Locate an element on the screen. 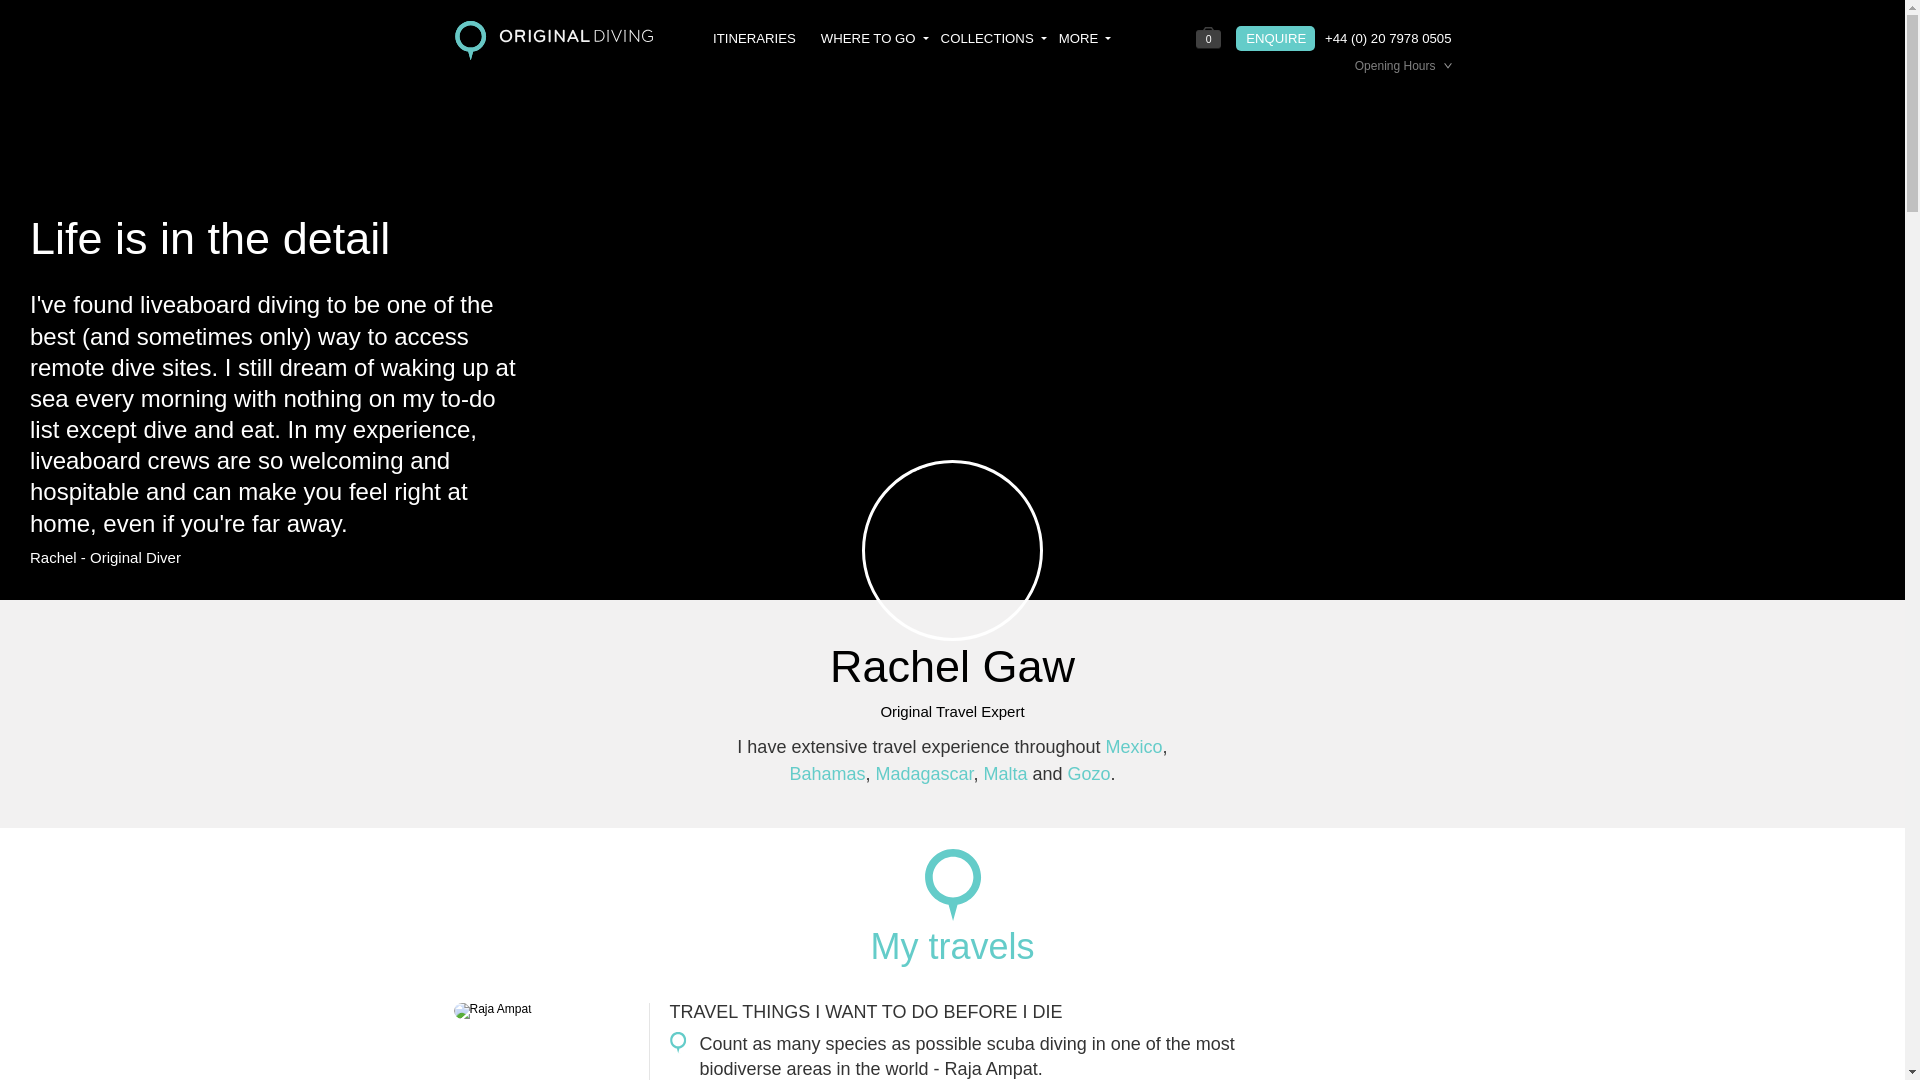 Image resolution: width=1920 pixels, height=1080 pixels. MORE is located at coordinates (1085, 38).